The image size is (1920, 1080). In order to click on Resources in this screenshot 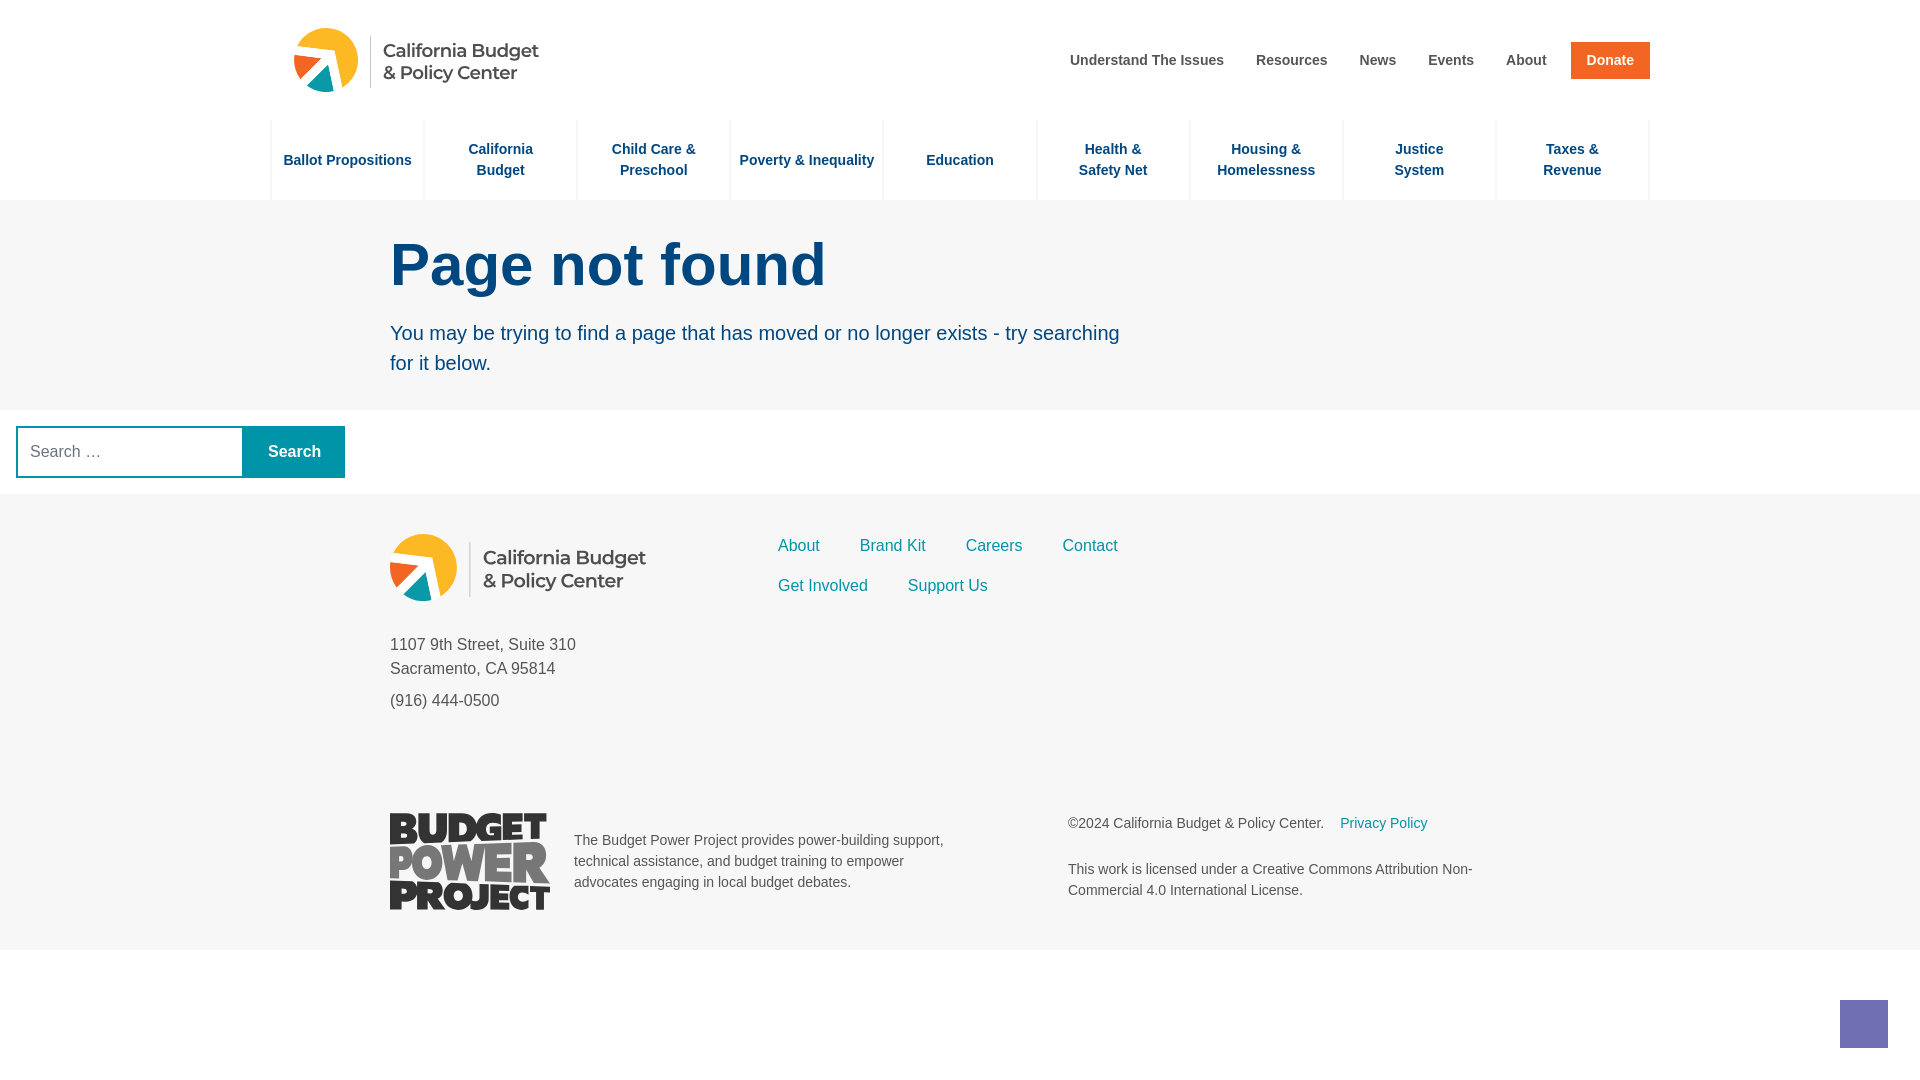, I will do `click(1292, 60)`.